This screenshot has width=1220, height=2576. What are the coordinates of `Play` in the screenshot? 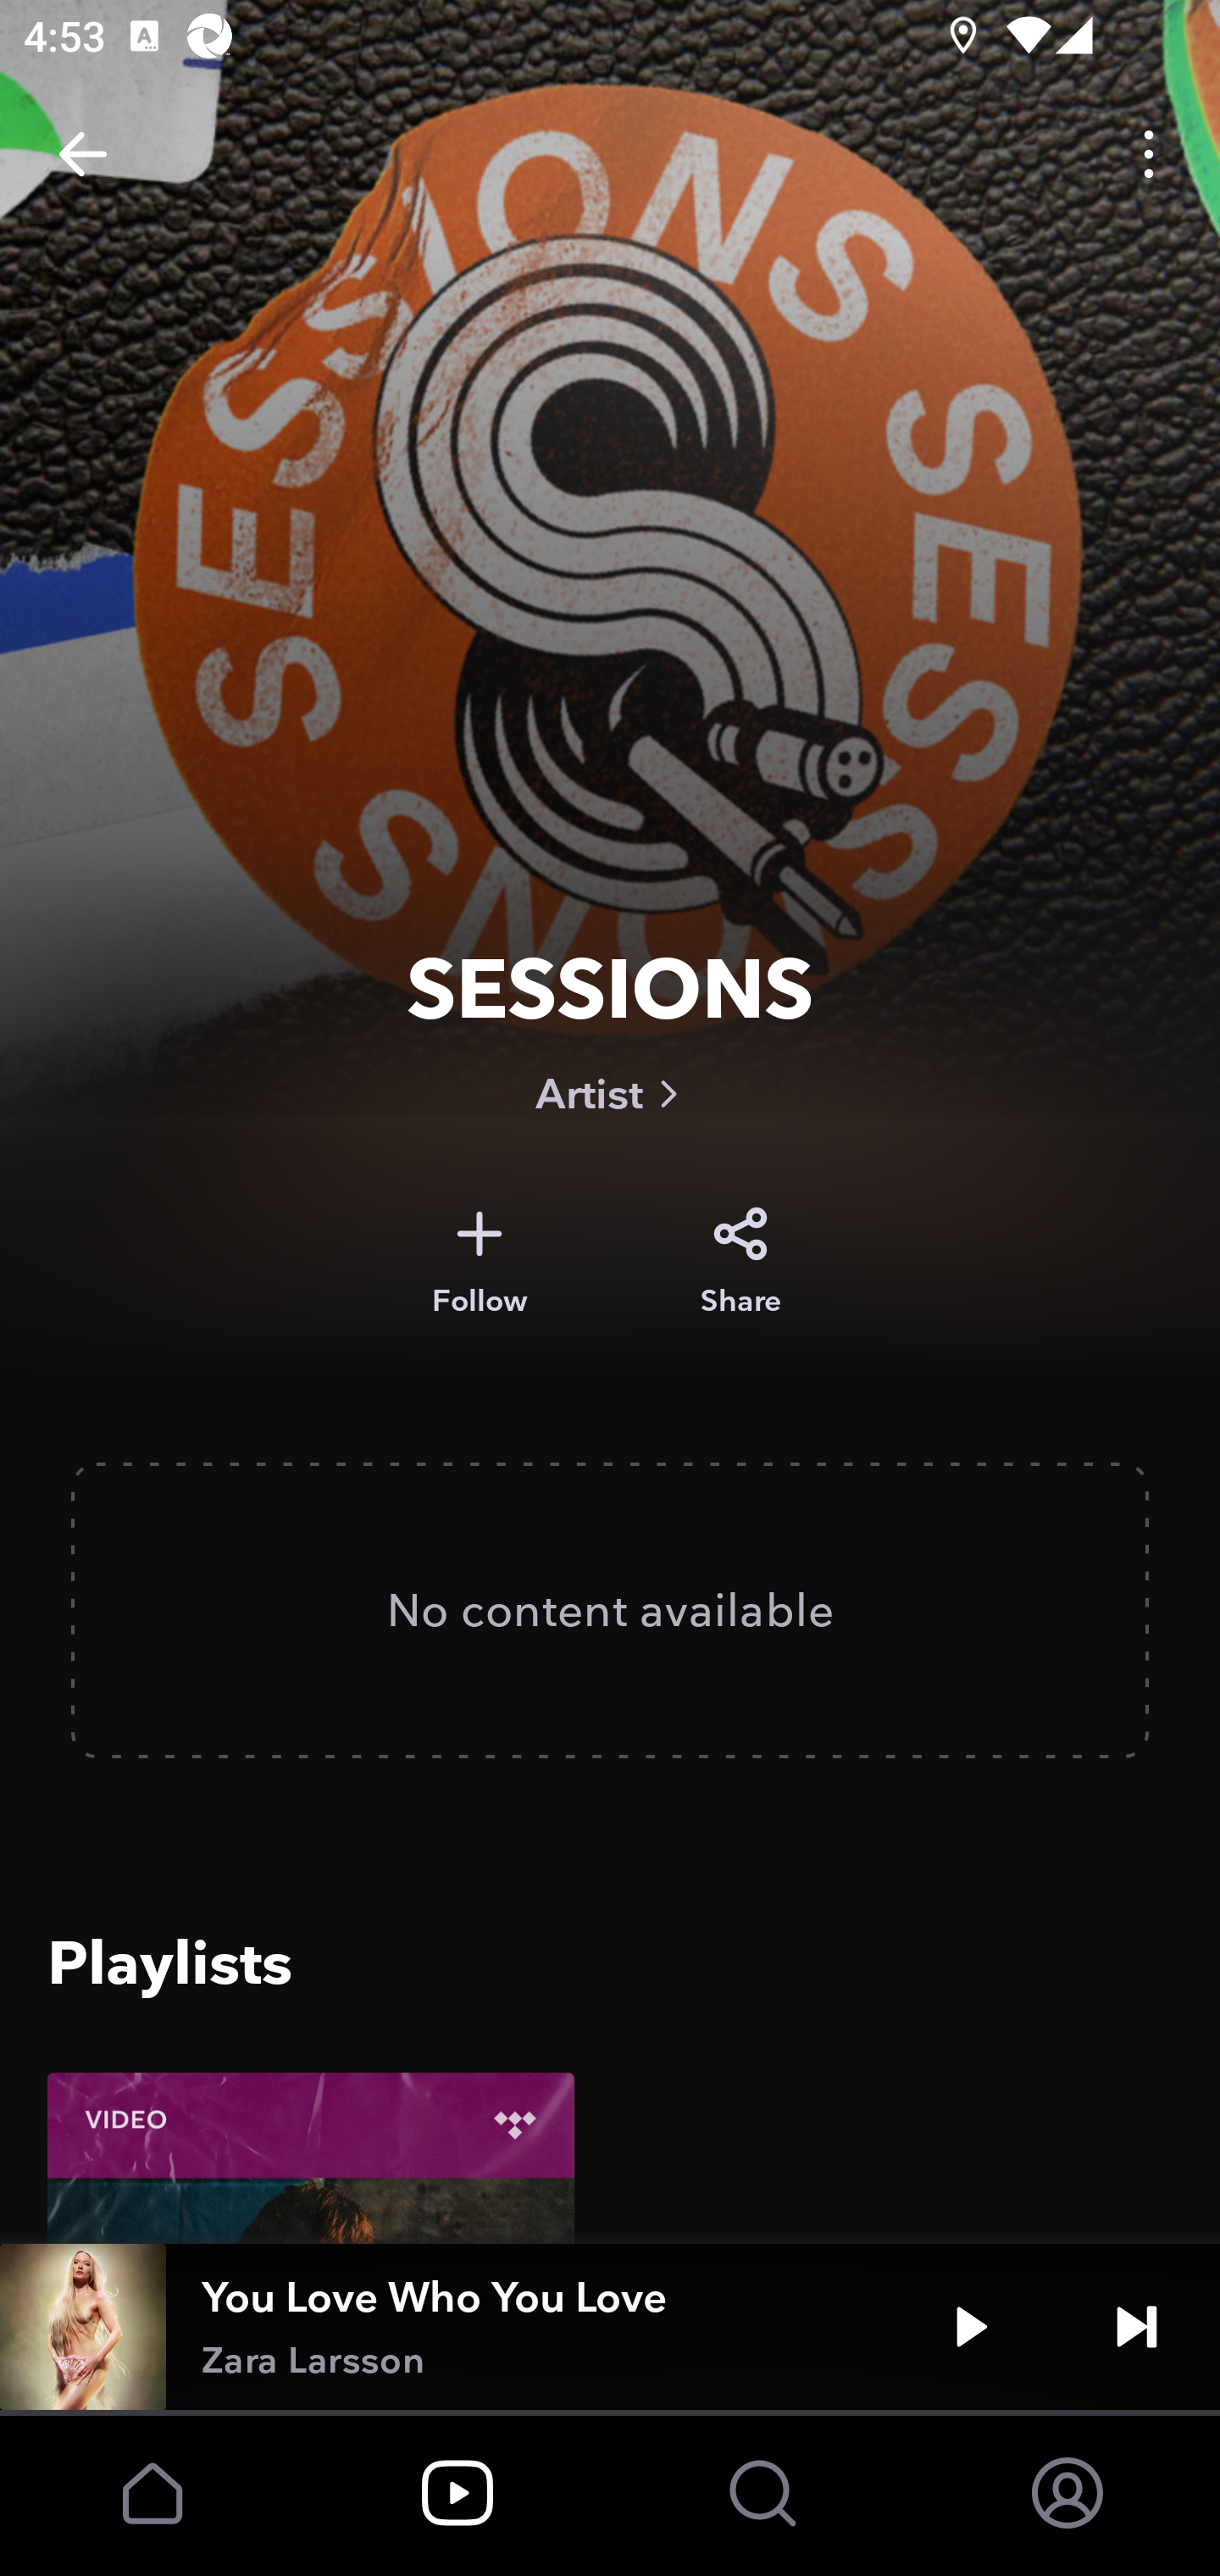 It's located at (971, 2327).